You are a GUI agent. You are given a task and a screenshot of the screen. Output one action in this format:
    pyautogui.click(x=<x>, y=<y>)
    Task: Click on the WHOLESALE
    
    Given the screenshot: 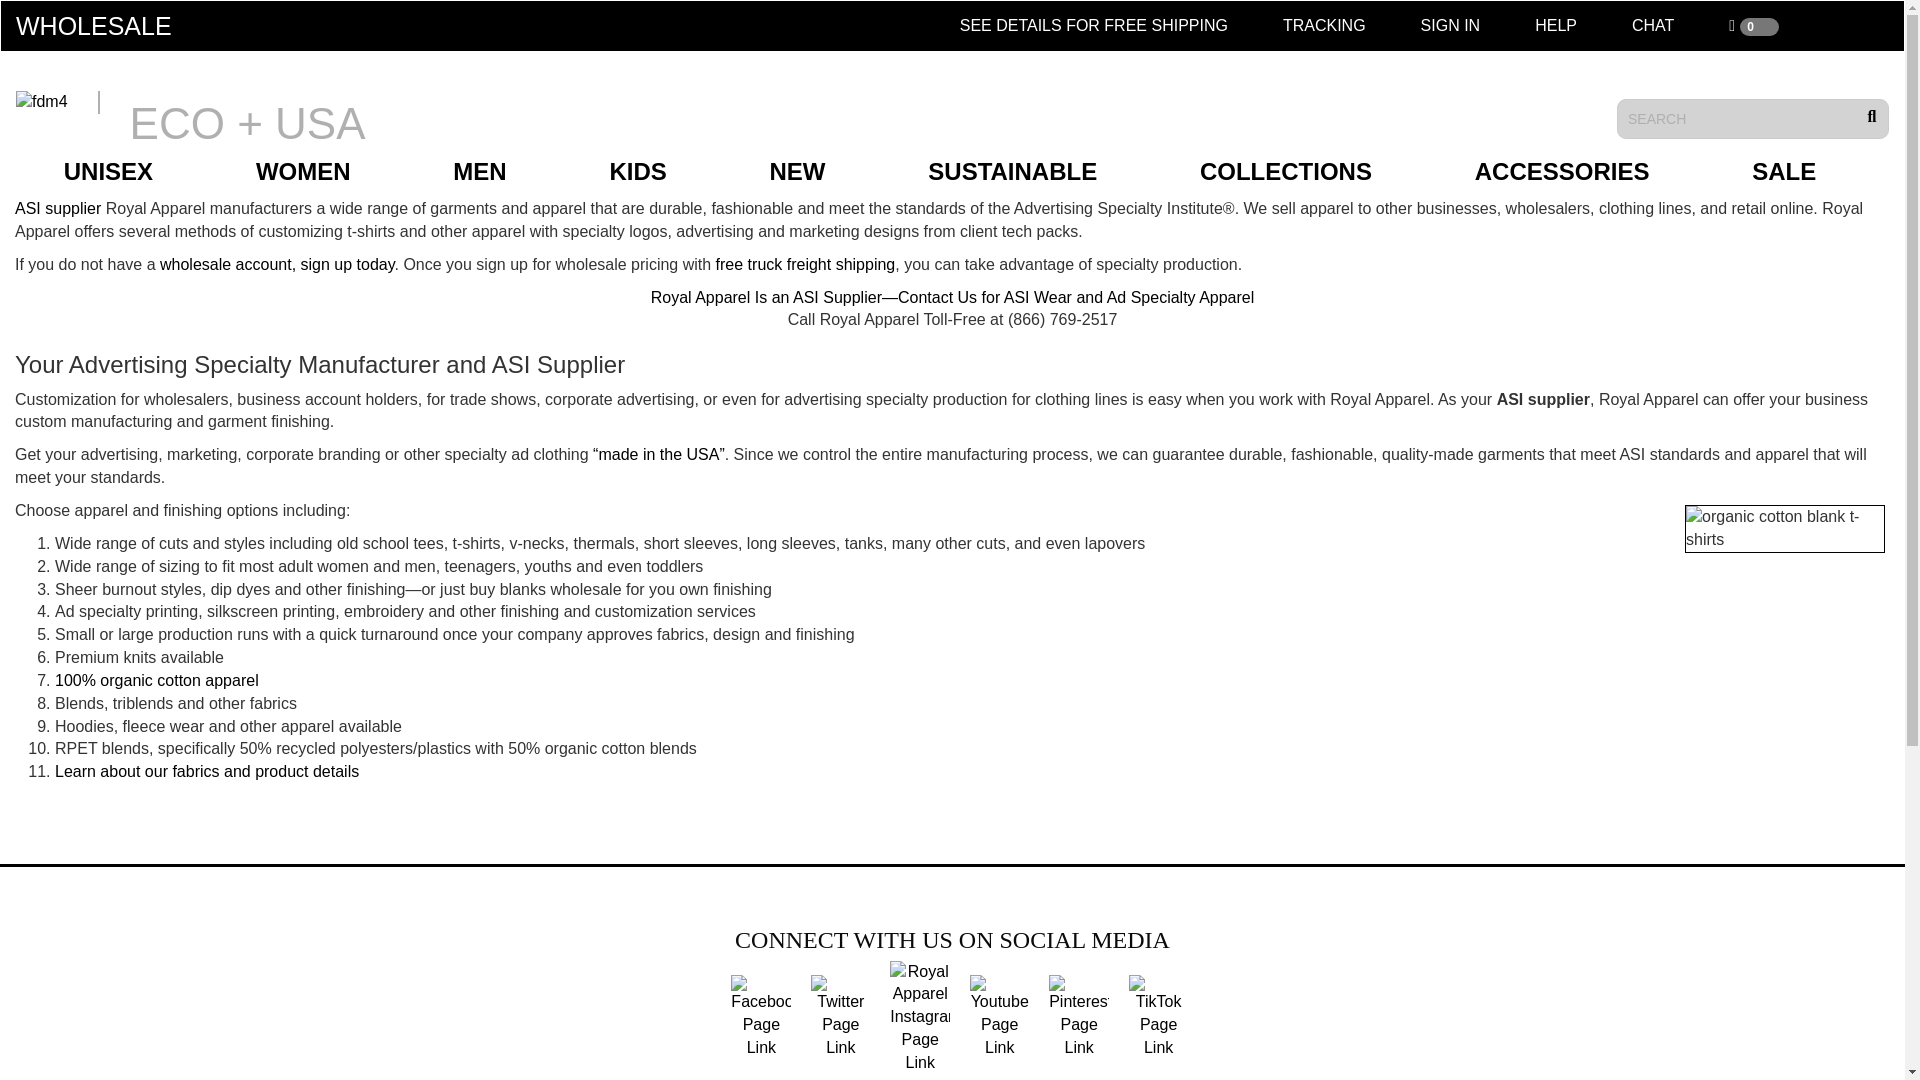 What is the action you would take?
    pyautogui.click(x=113, y=26)
    